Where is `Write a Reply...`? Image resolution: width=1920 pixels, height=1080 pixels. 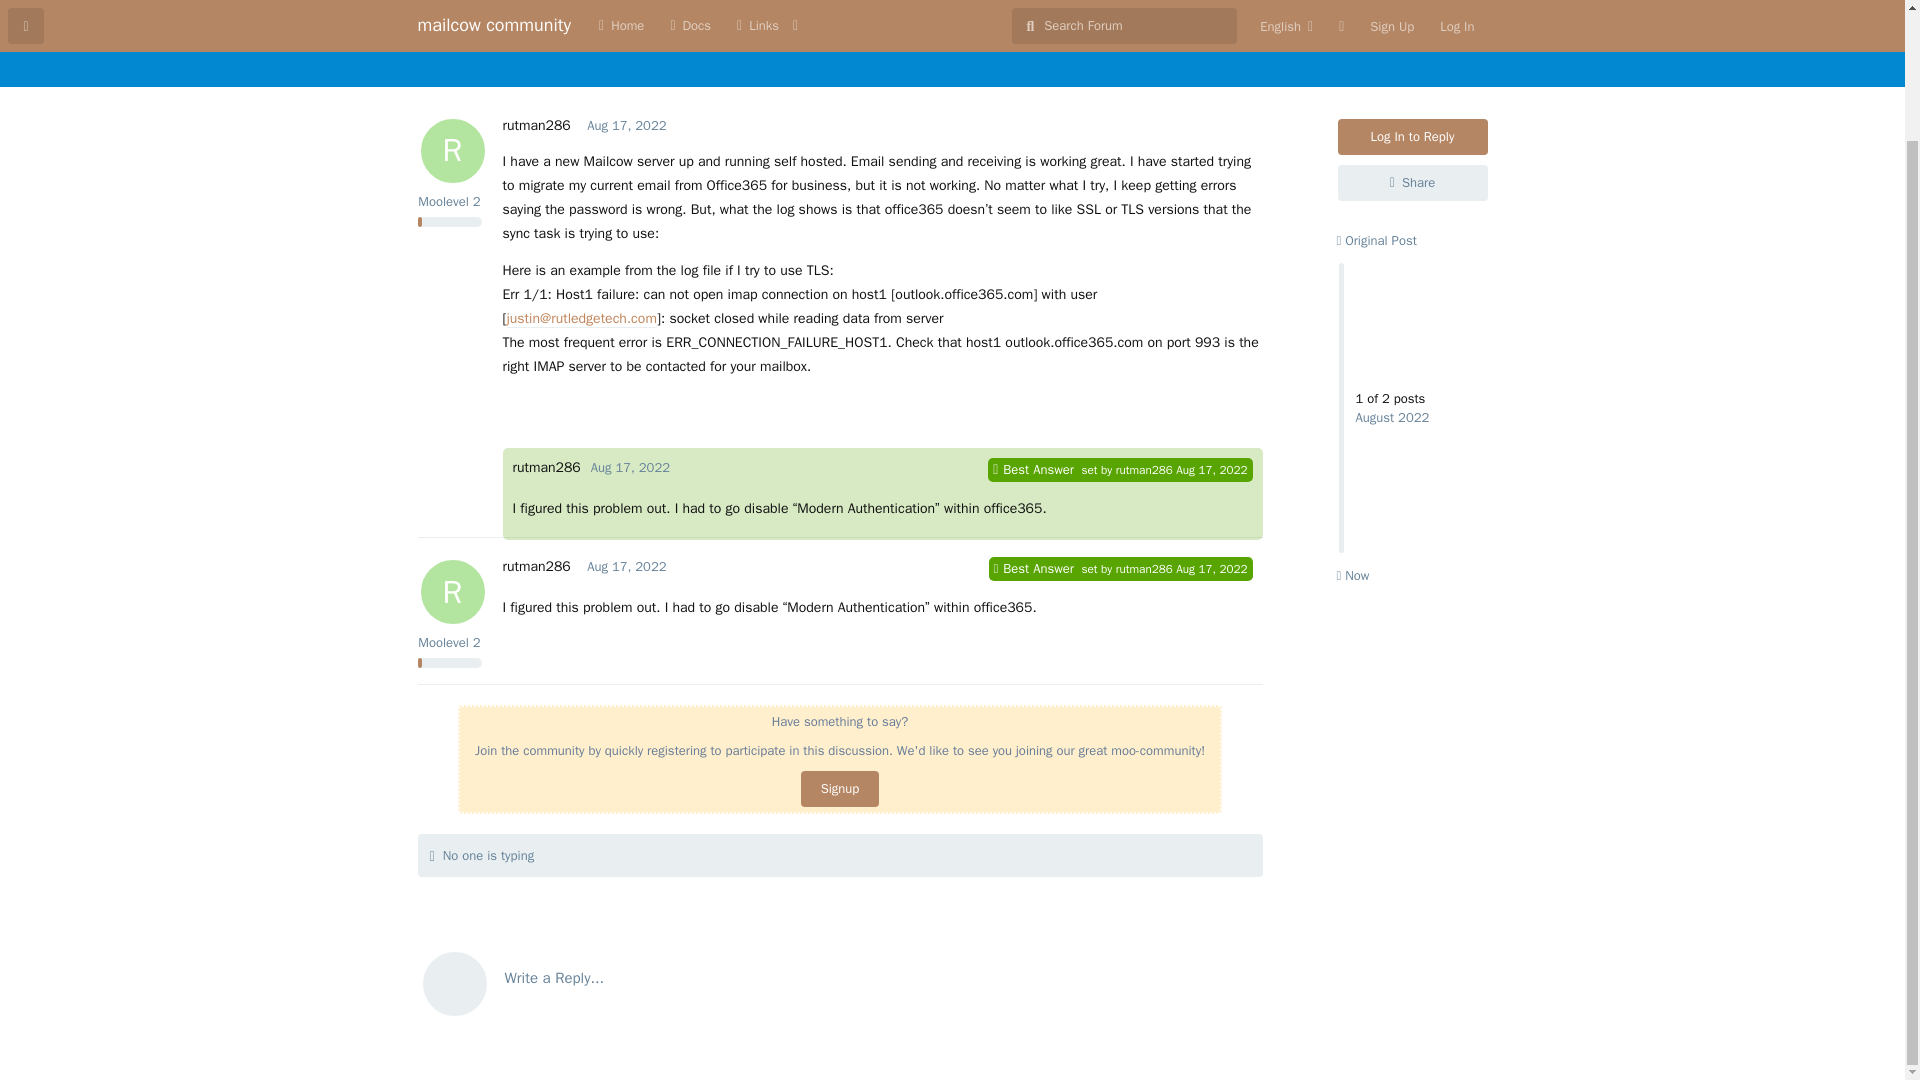
Write a Reply... is located at coordinates (626, 566).